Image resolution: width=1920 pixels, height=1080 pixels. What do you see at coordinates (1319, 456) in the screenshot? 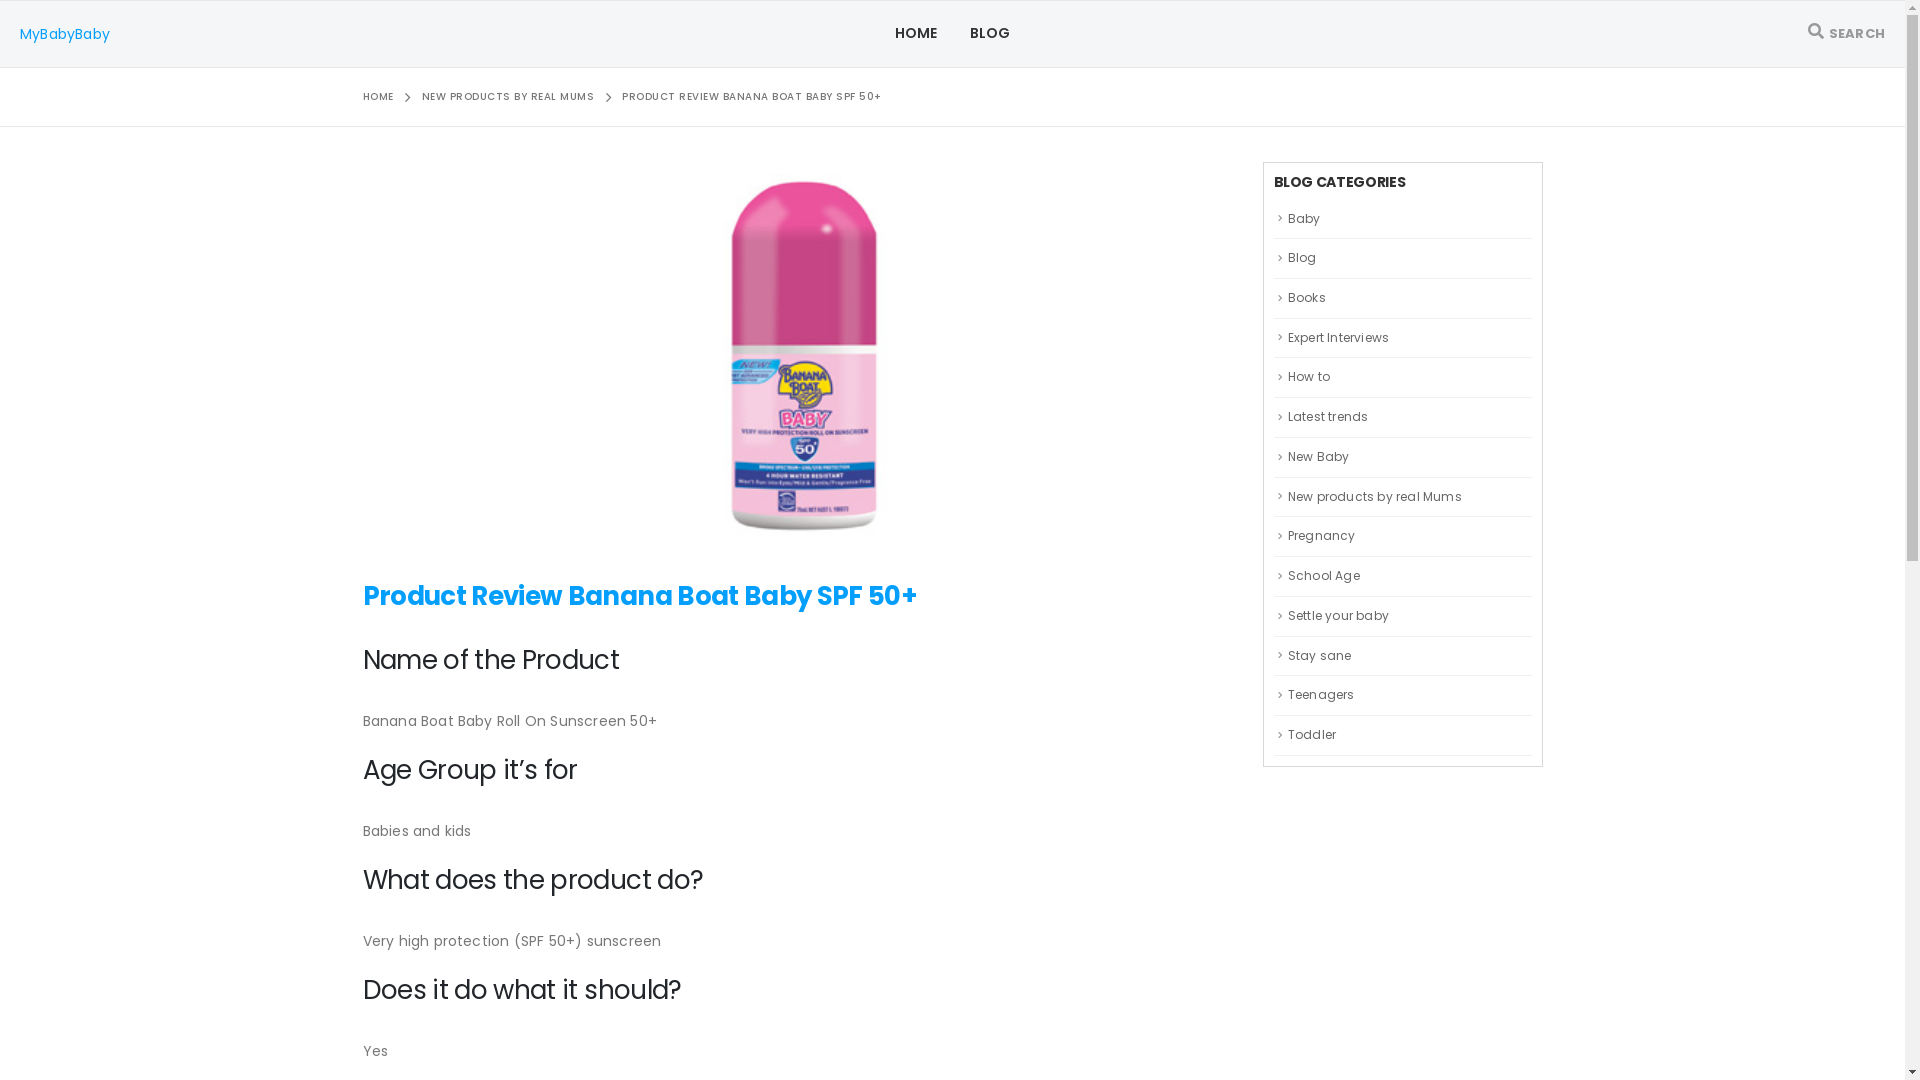
I see `New Baby` at bounding box center [1319, 456].